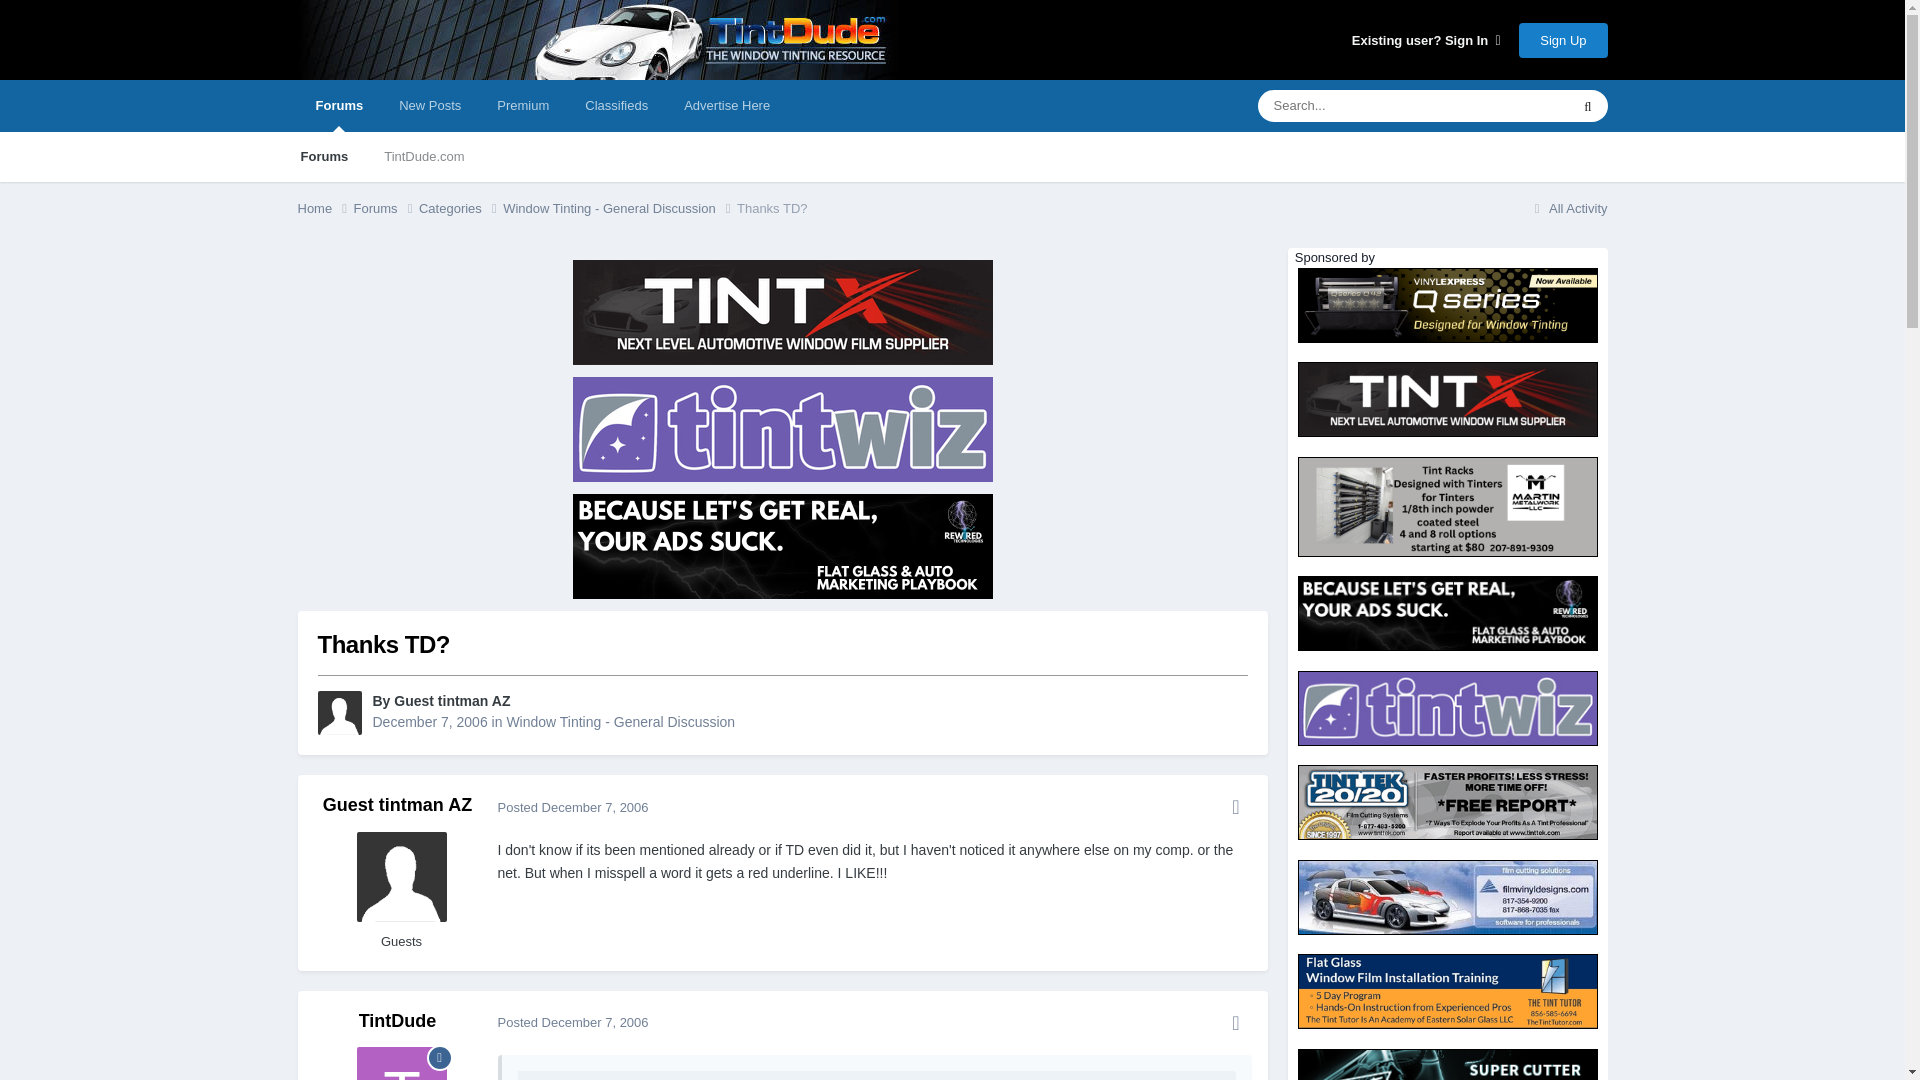 The width and height of the screenshot is (1920, 1080). What do you see at coordinates (620, 208) in the screenshot?
I see `Window Tinting - General Discussion` at bounding box center [620, 208].